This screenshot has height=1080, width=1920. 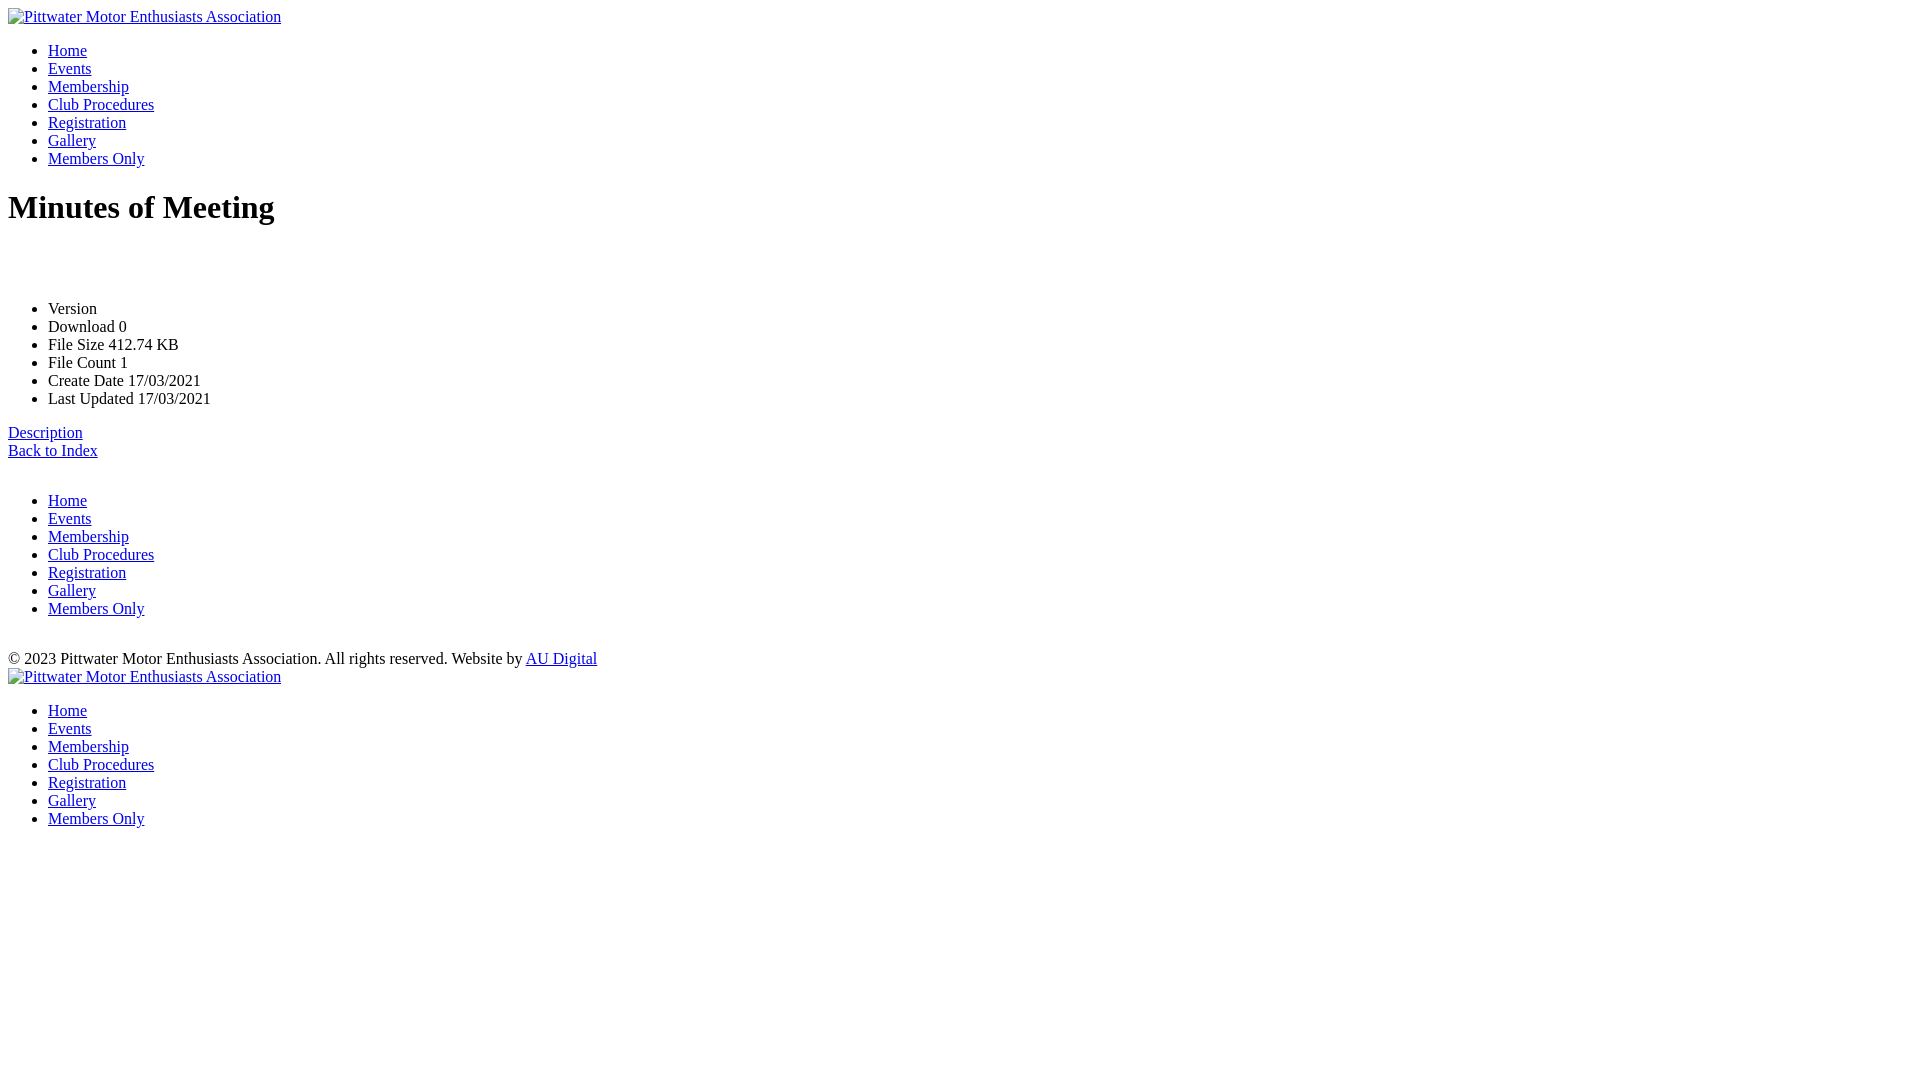 I want to click on Registration, so click(x=87, y=572).